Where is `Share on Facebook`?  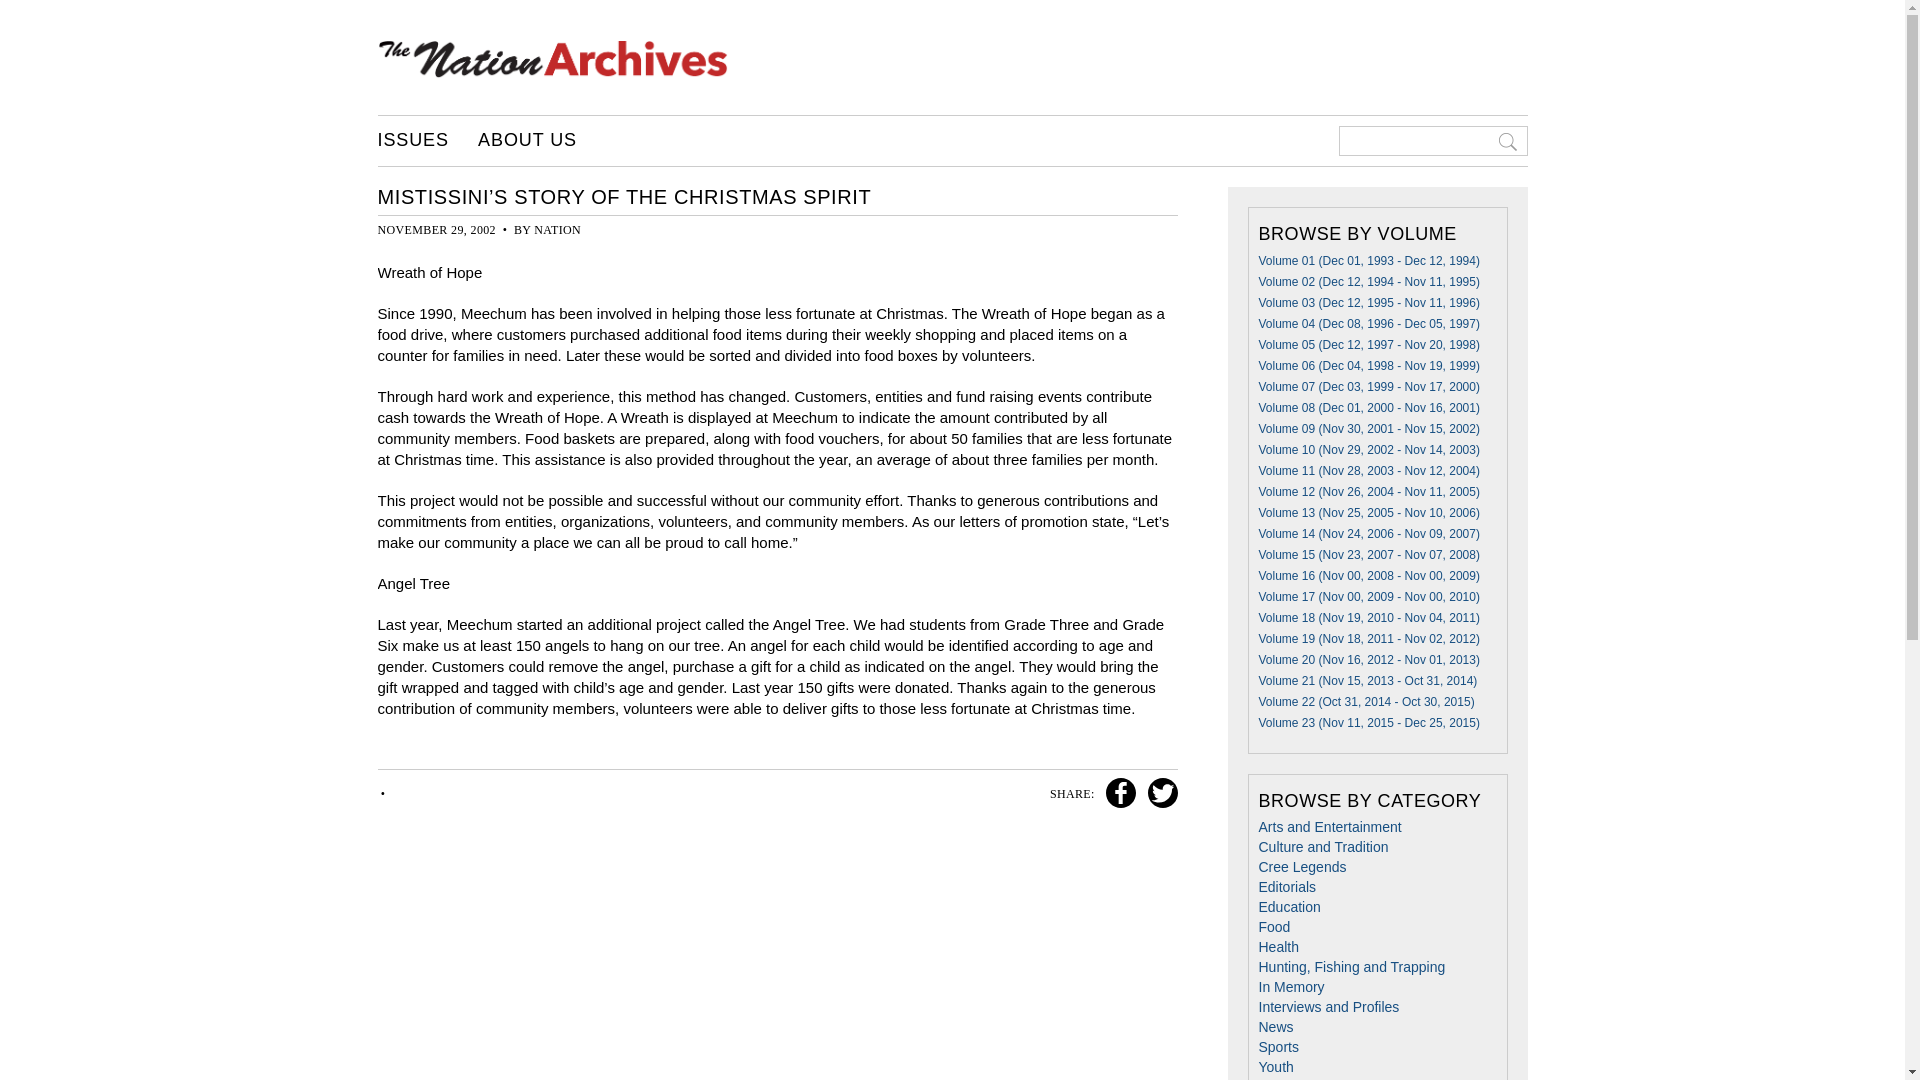
Share on Facebook is located at coordinates (1118, 794).